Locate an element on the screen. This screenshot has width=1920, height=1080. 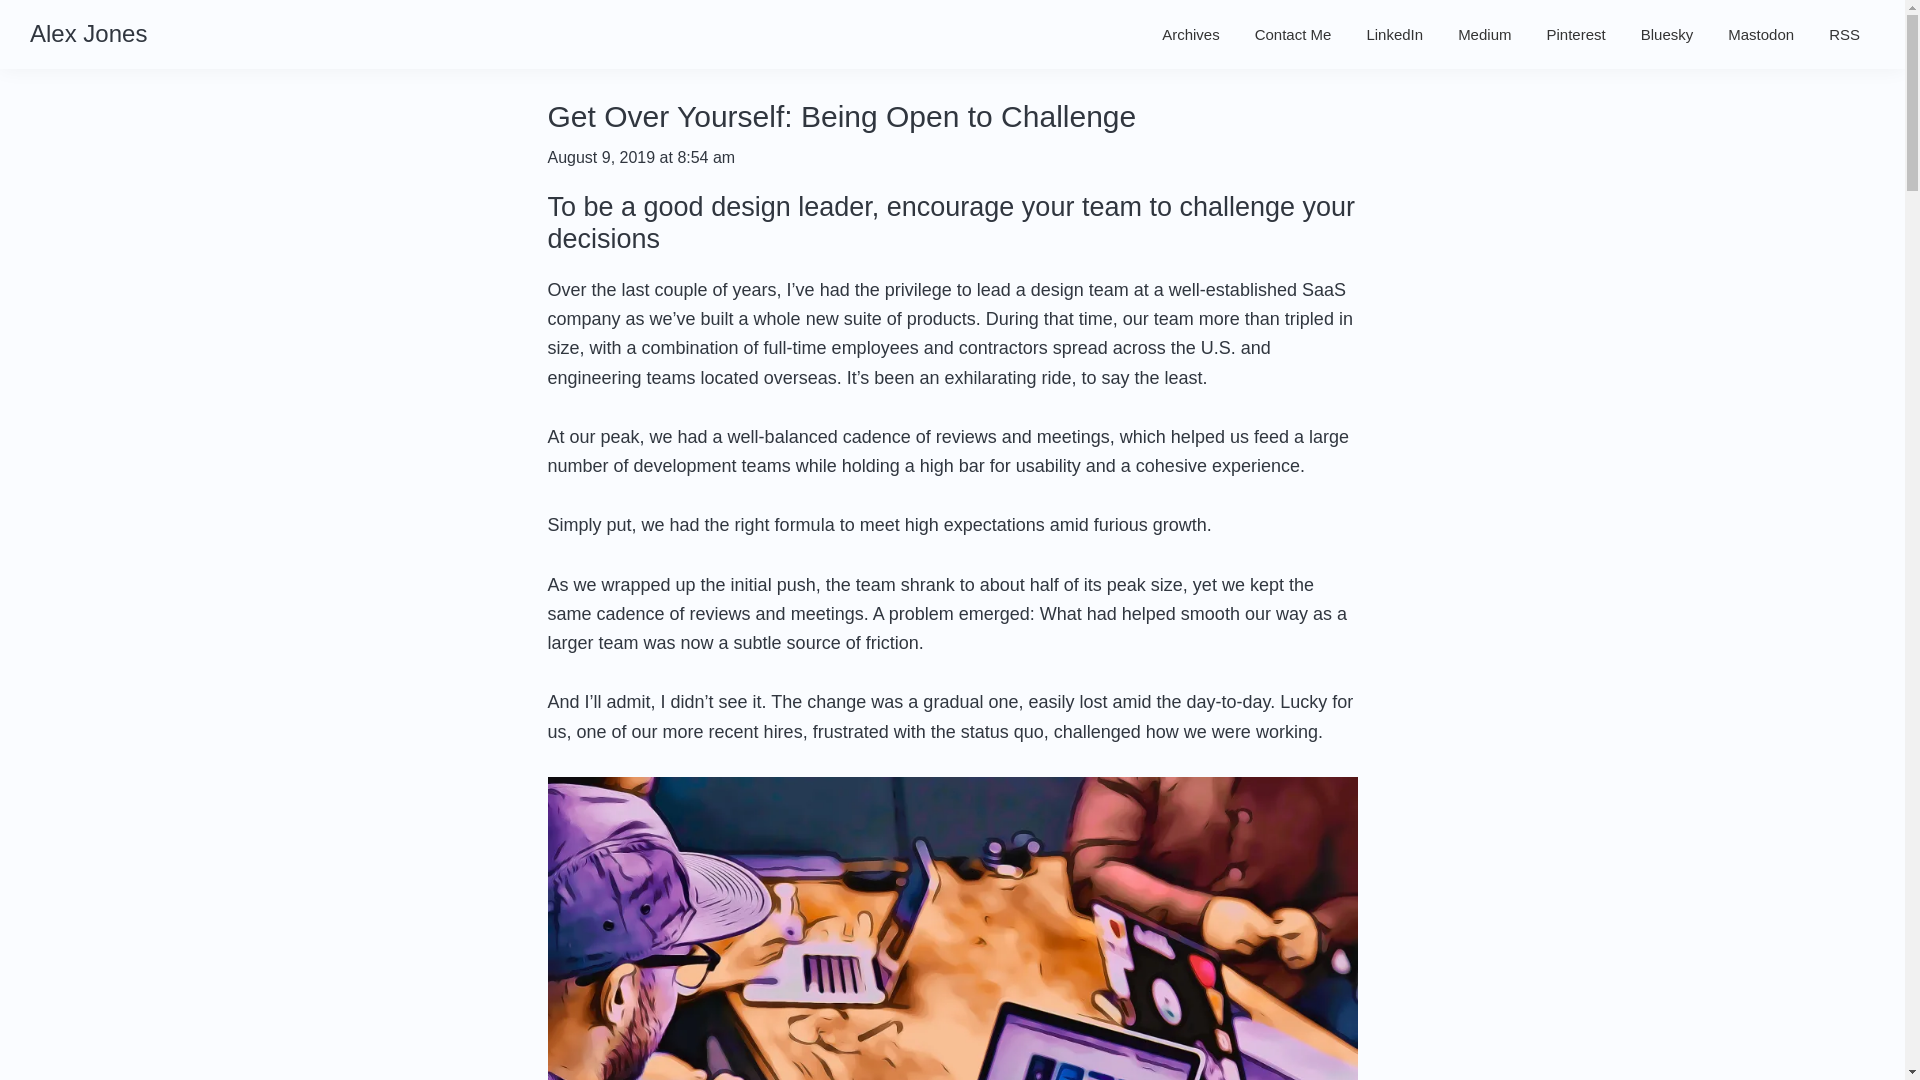
Bluesky is located at coordinates (1667, 34).